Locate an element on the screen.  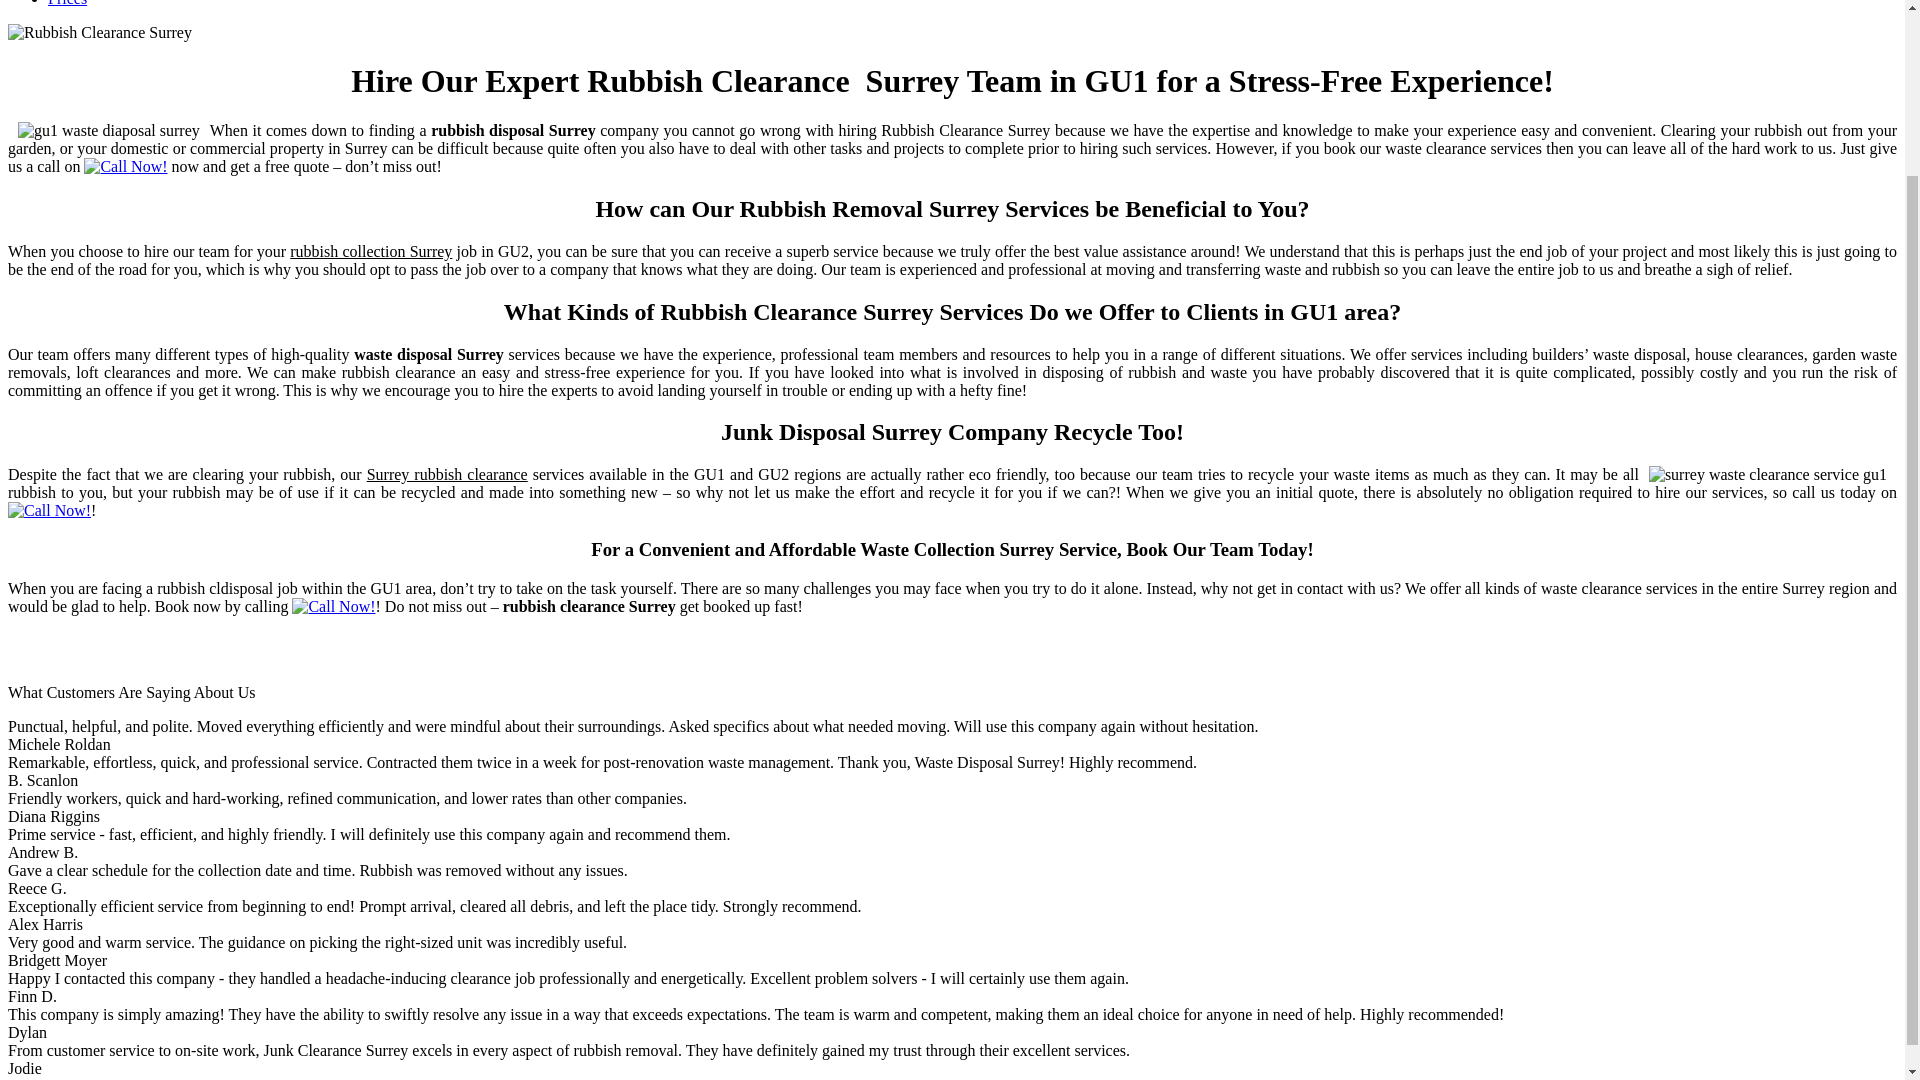
Call Now! is located at coordinates (126, 166).